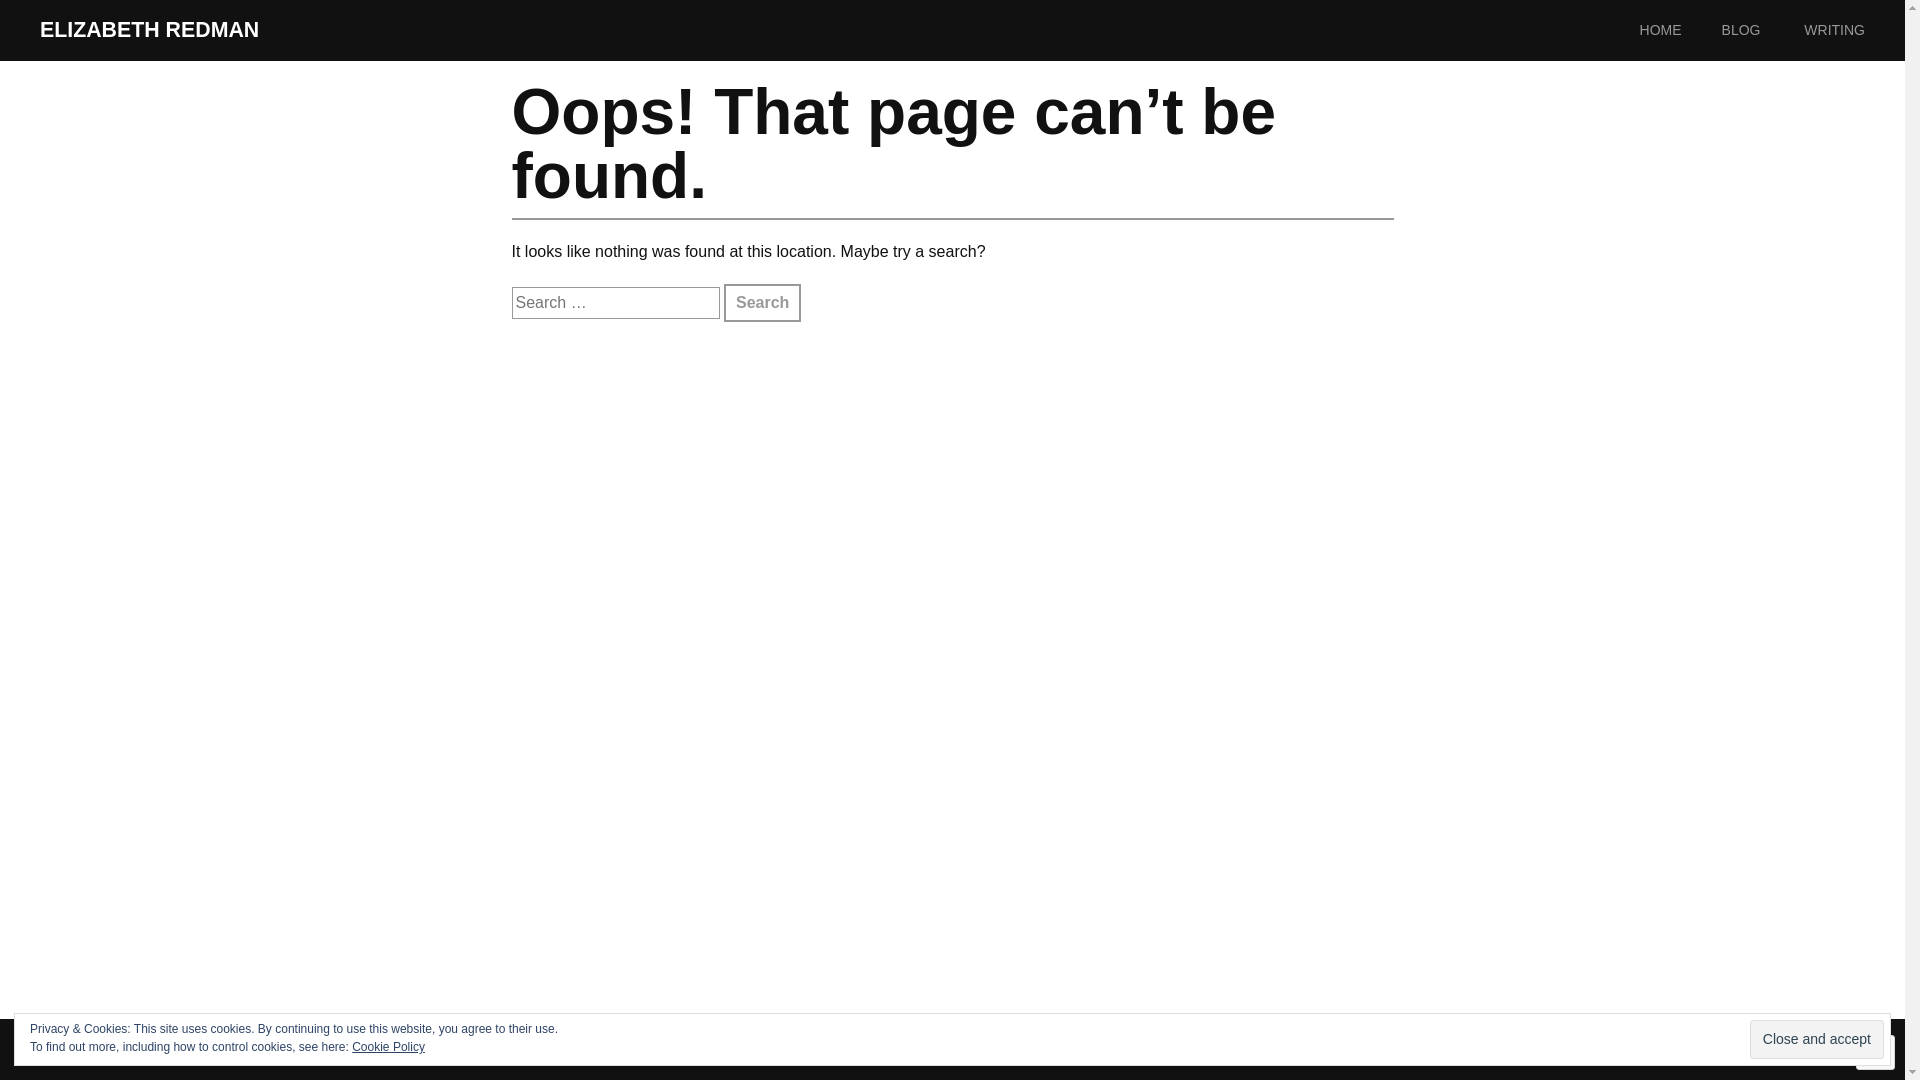  I want to click on Create a free website or blog at WordPress.com., so click(1714, 1049).